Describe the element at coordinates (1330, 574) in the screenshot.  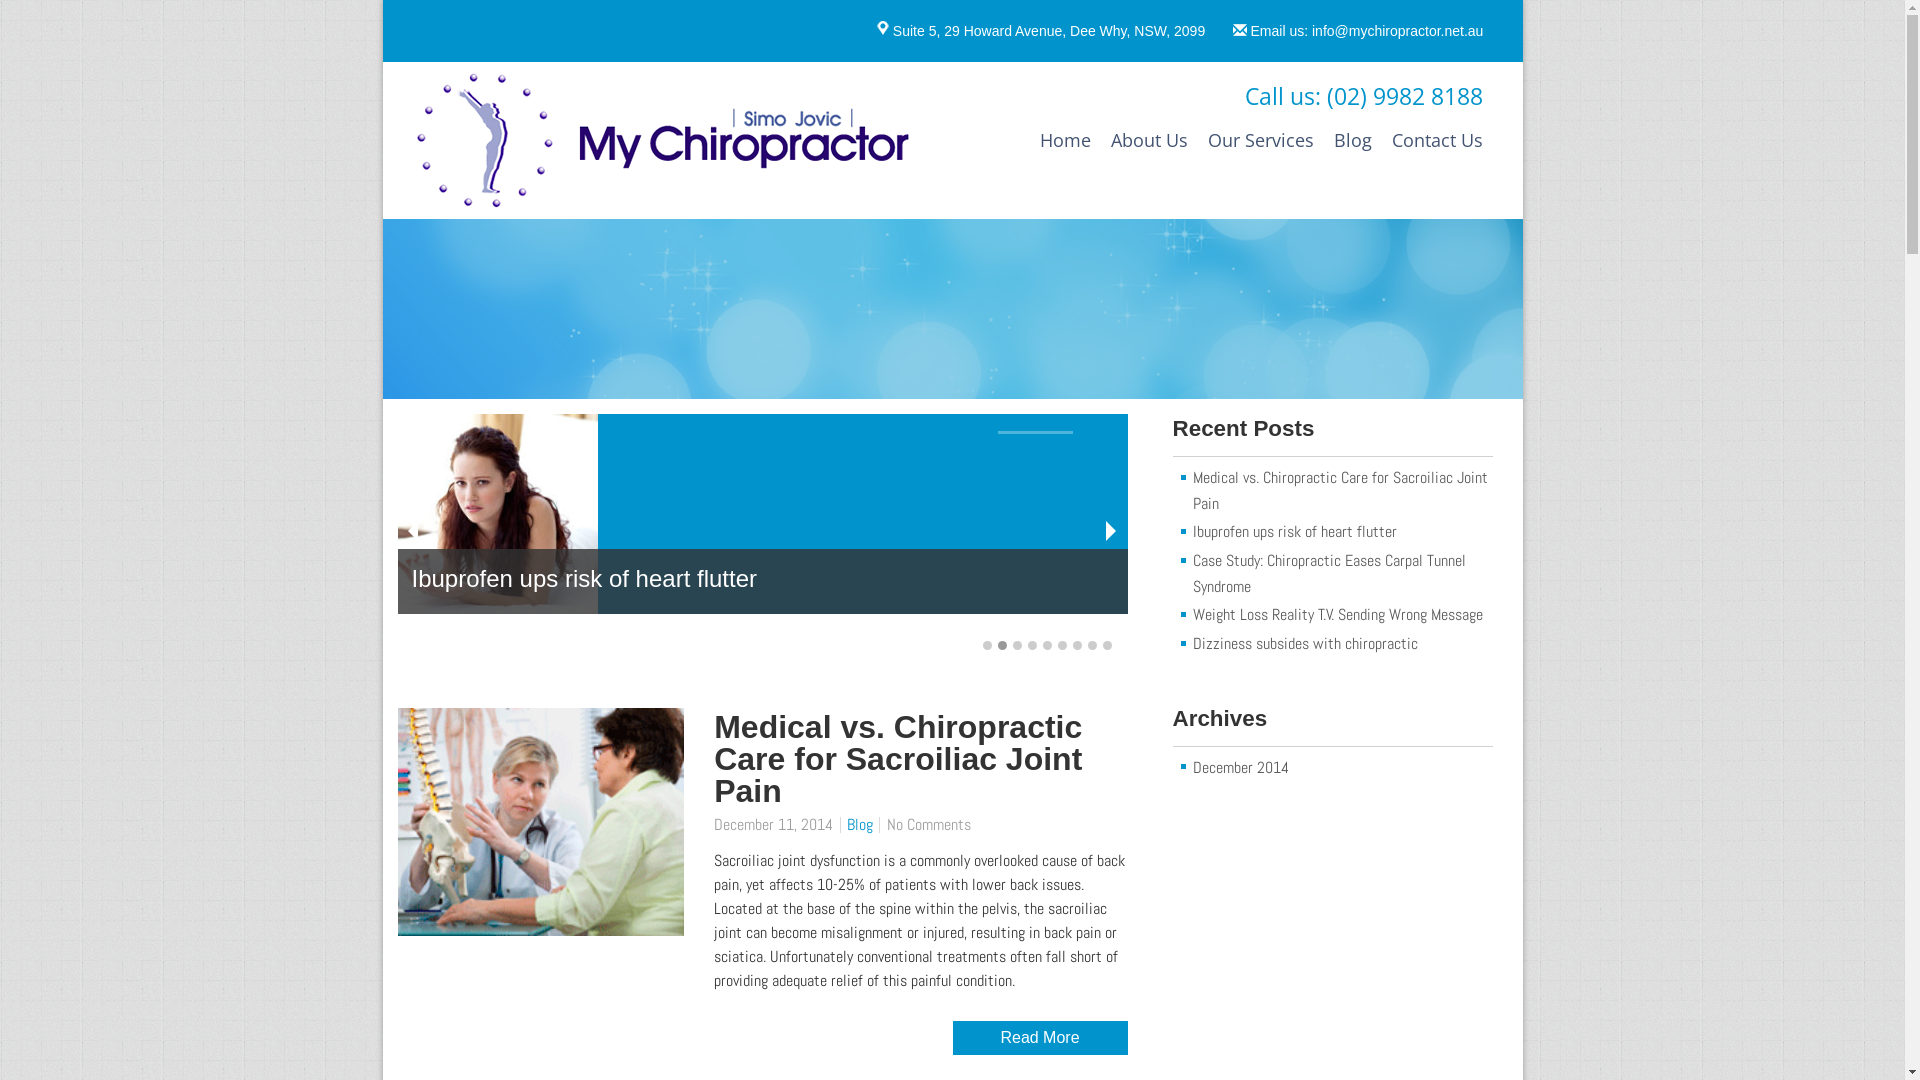
I see `Case Study: Chiropractic Eases Carpal Tunnel Syndrome` at that location.